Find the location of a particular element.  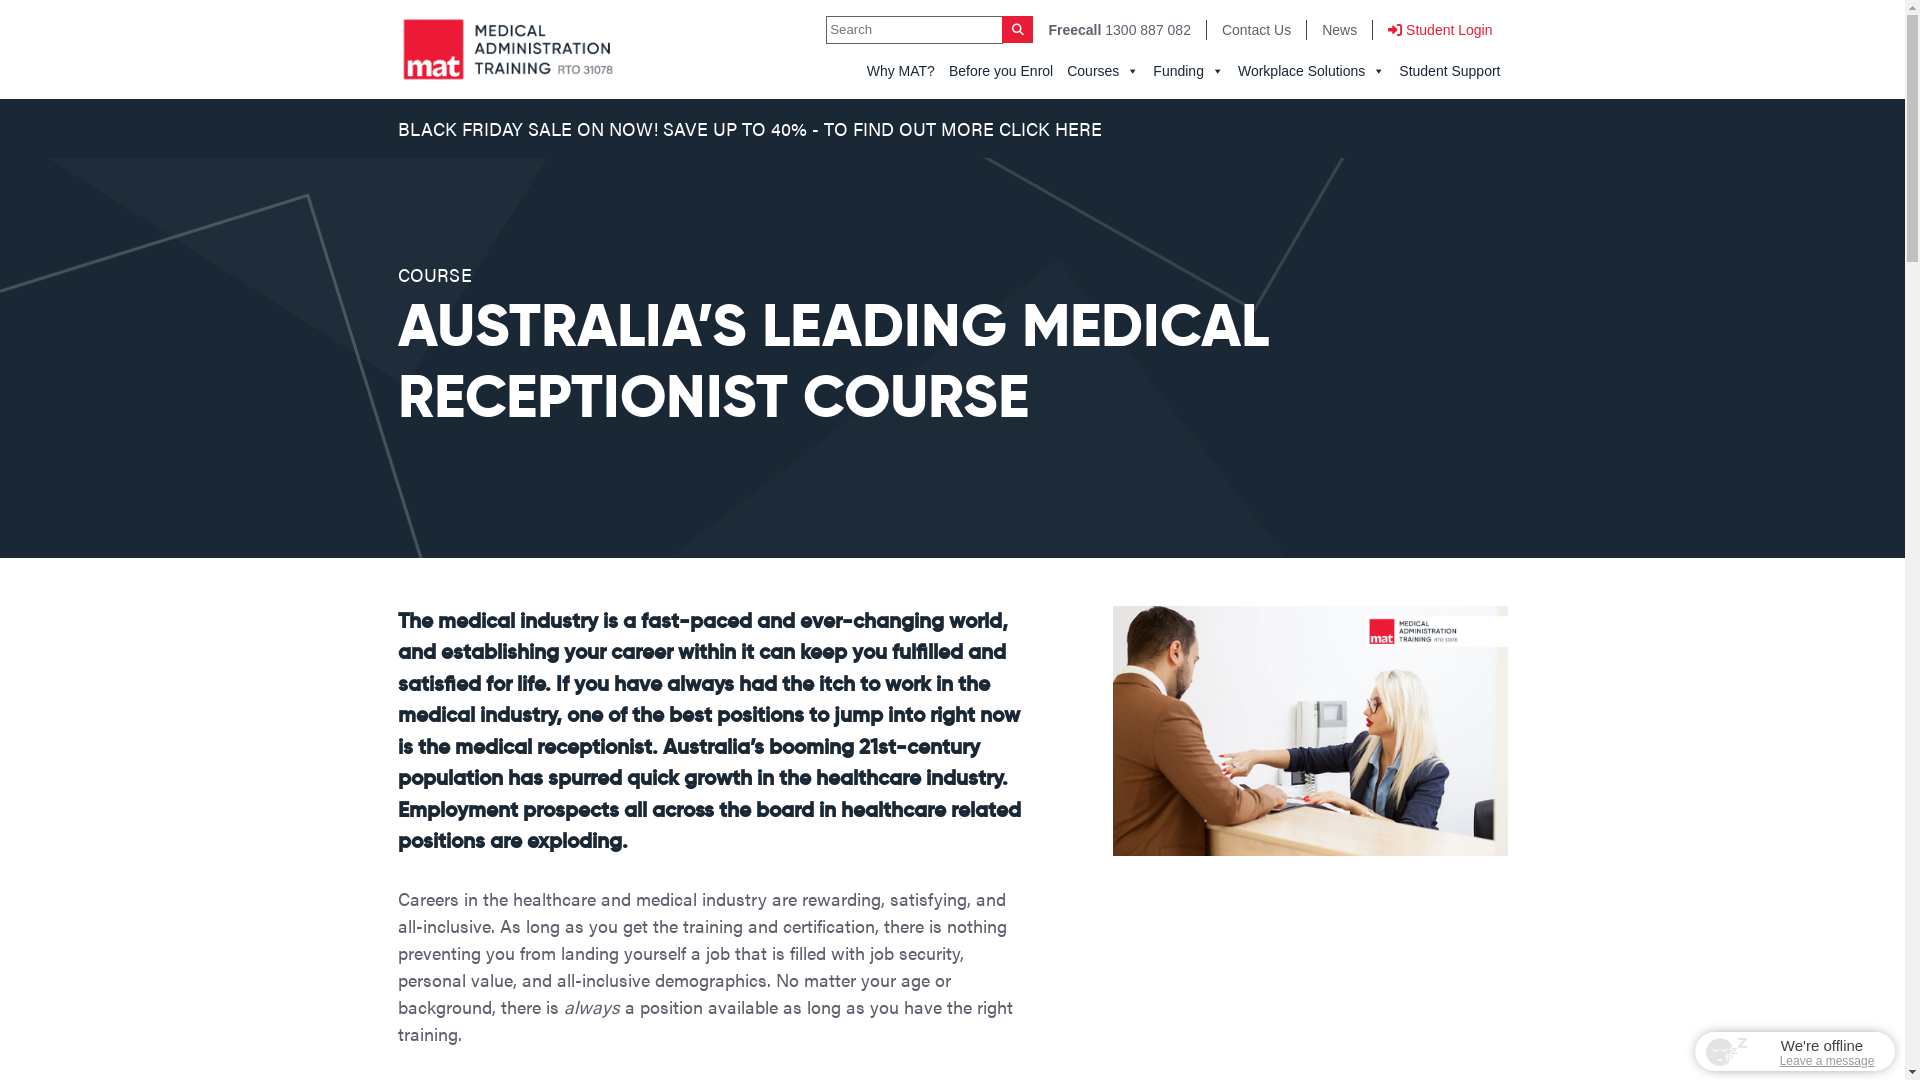

CLICK HERE is located at coordinates (1050, 128).